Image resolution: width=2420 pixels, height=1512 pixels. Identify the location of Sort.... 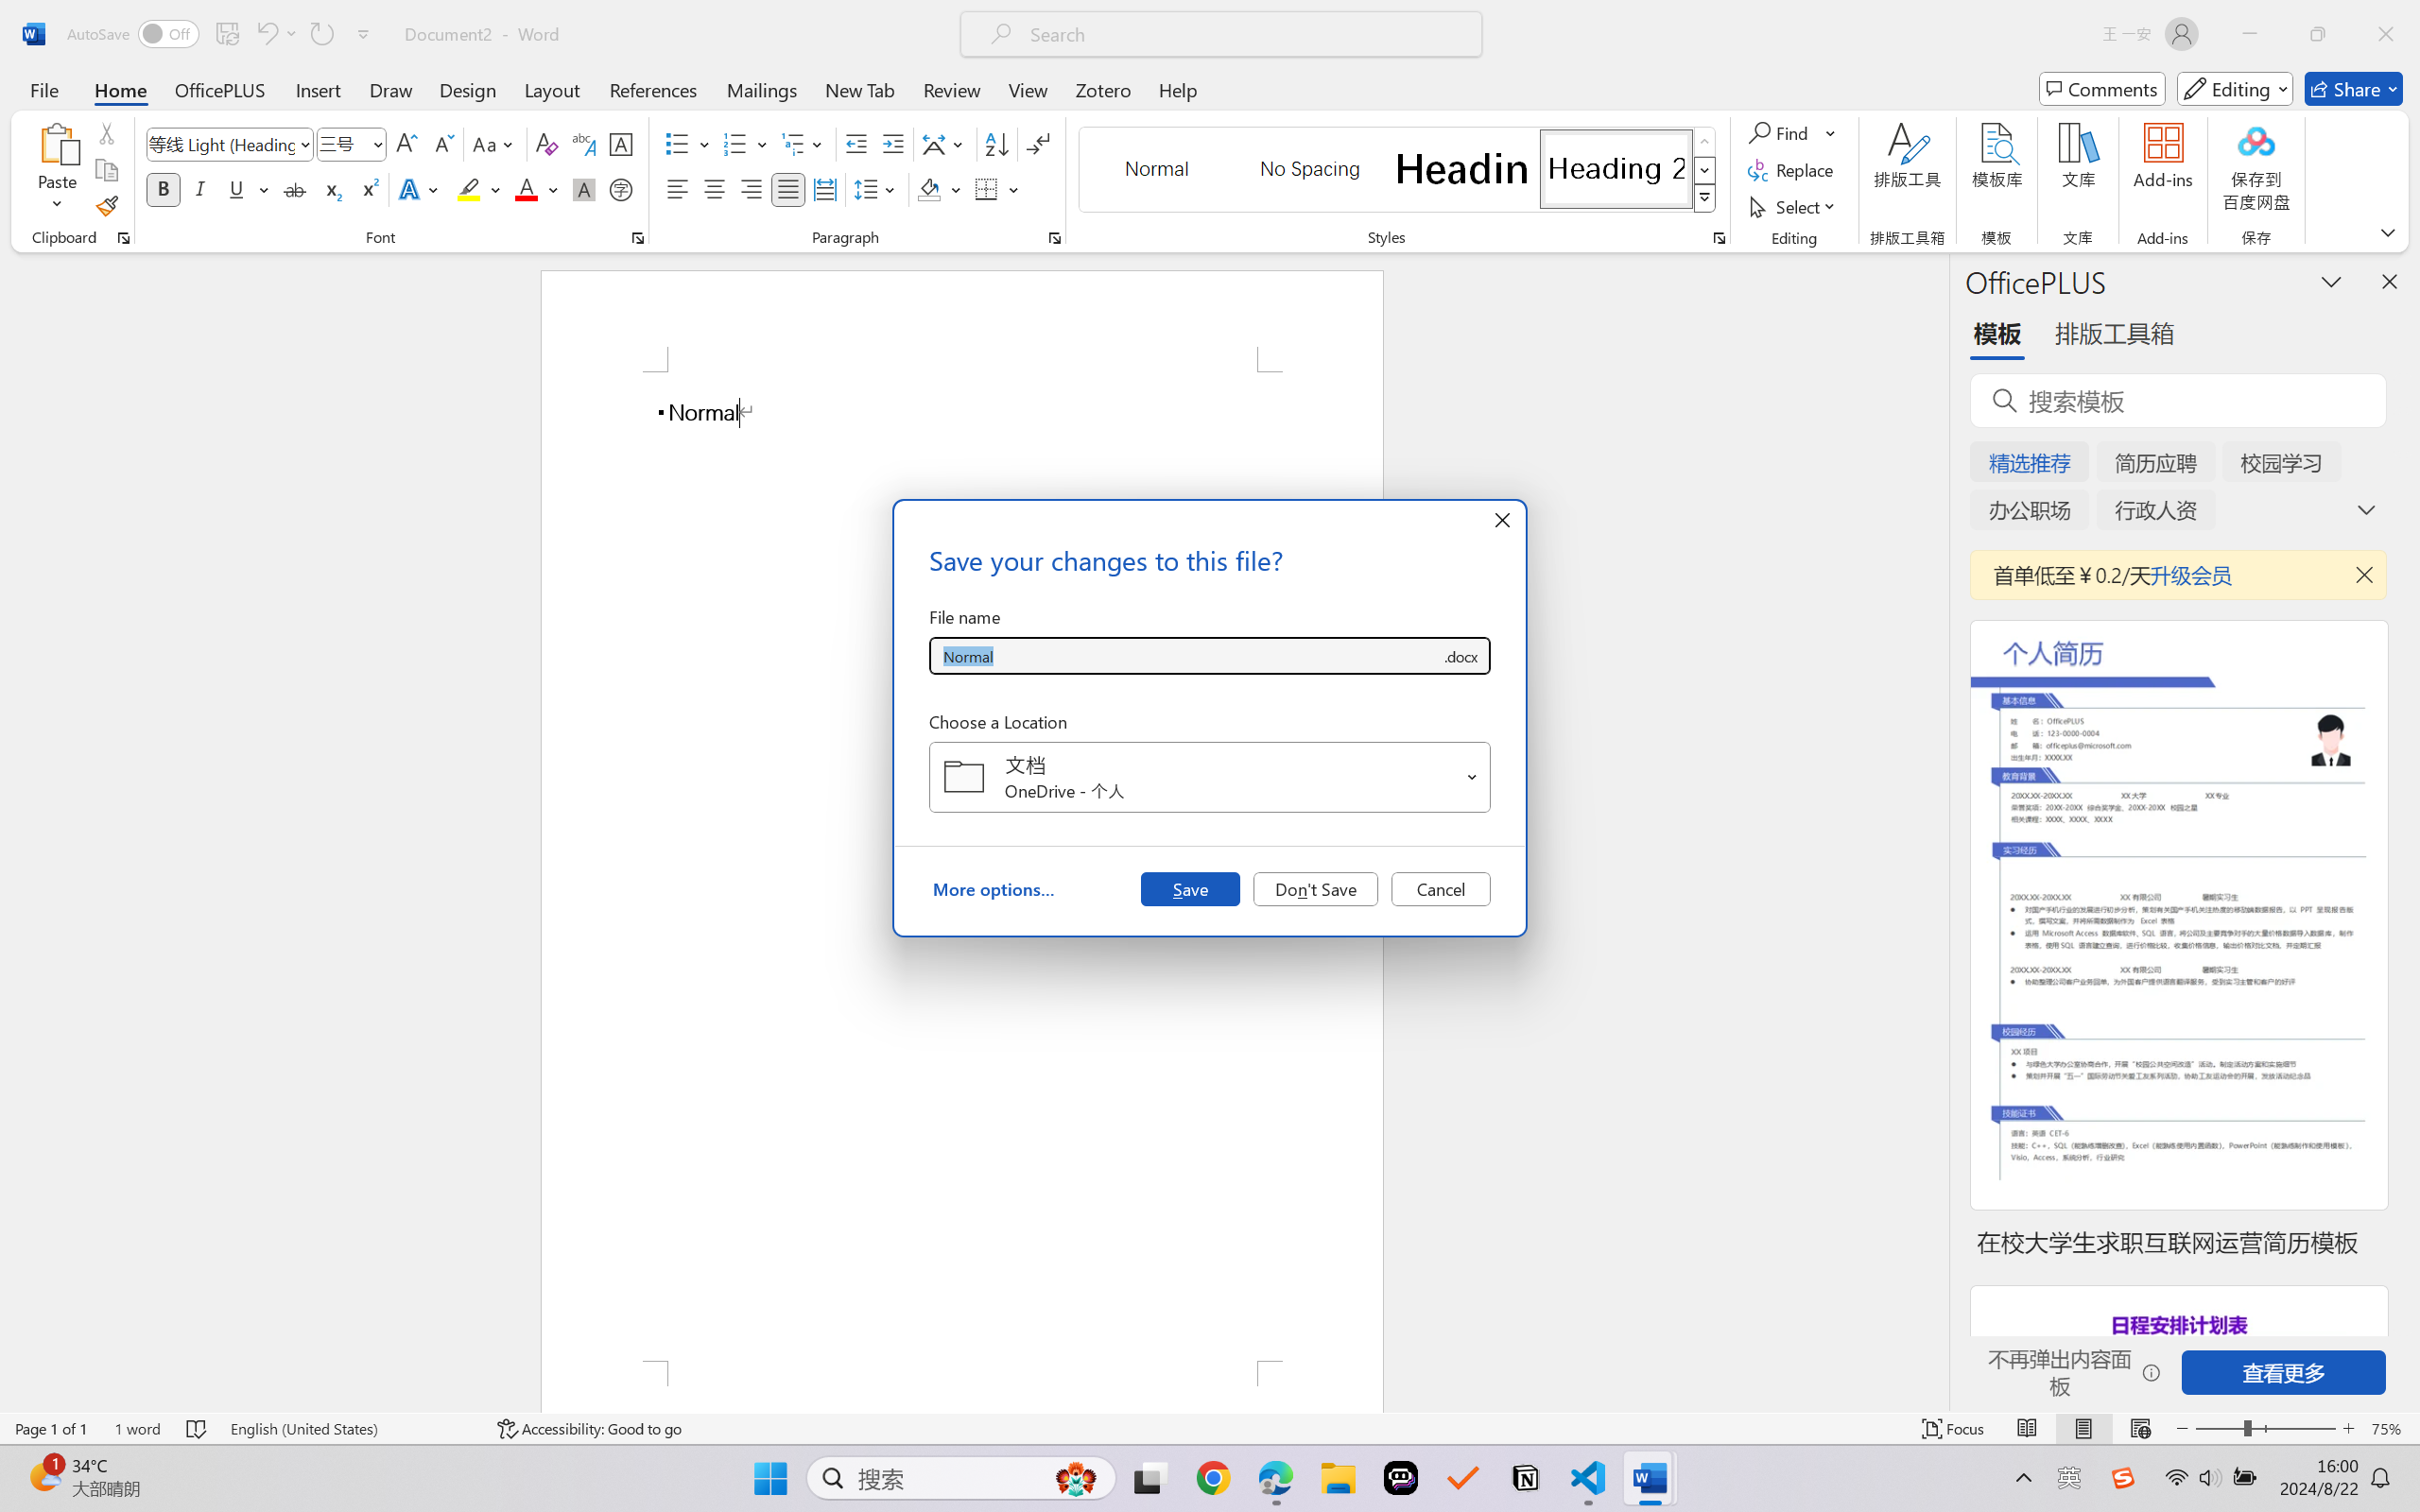
(996, 144).